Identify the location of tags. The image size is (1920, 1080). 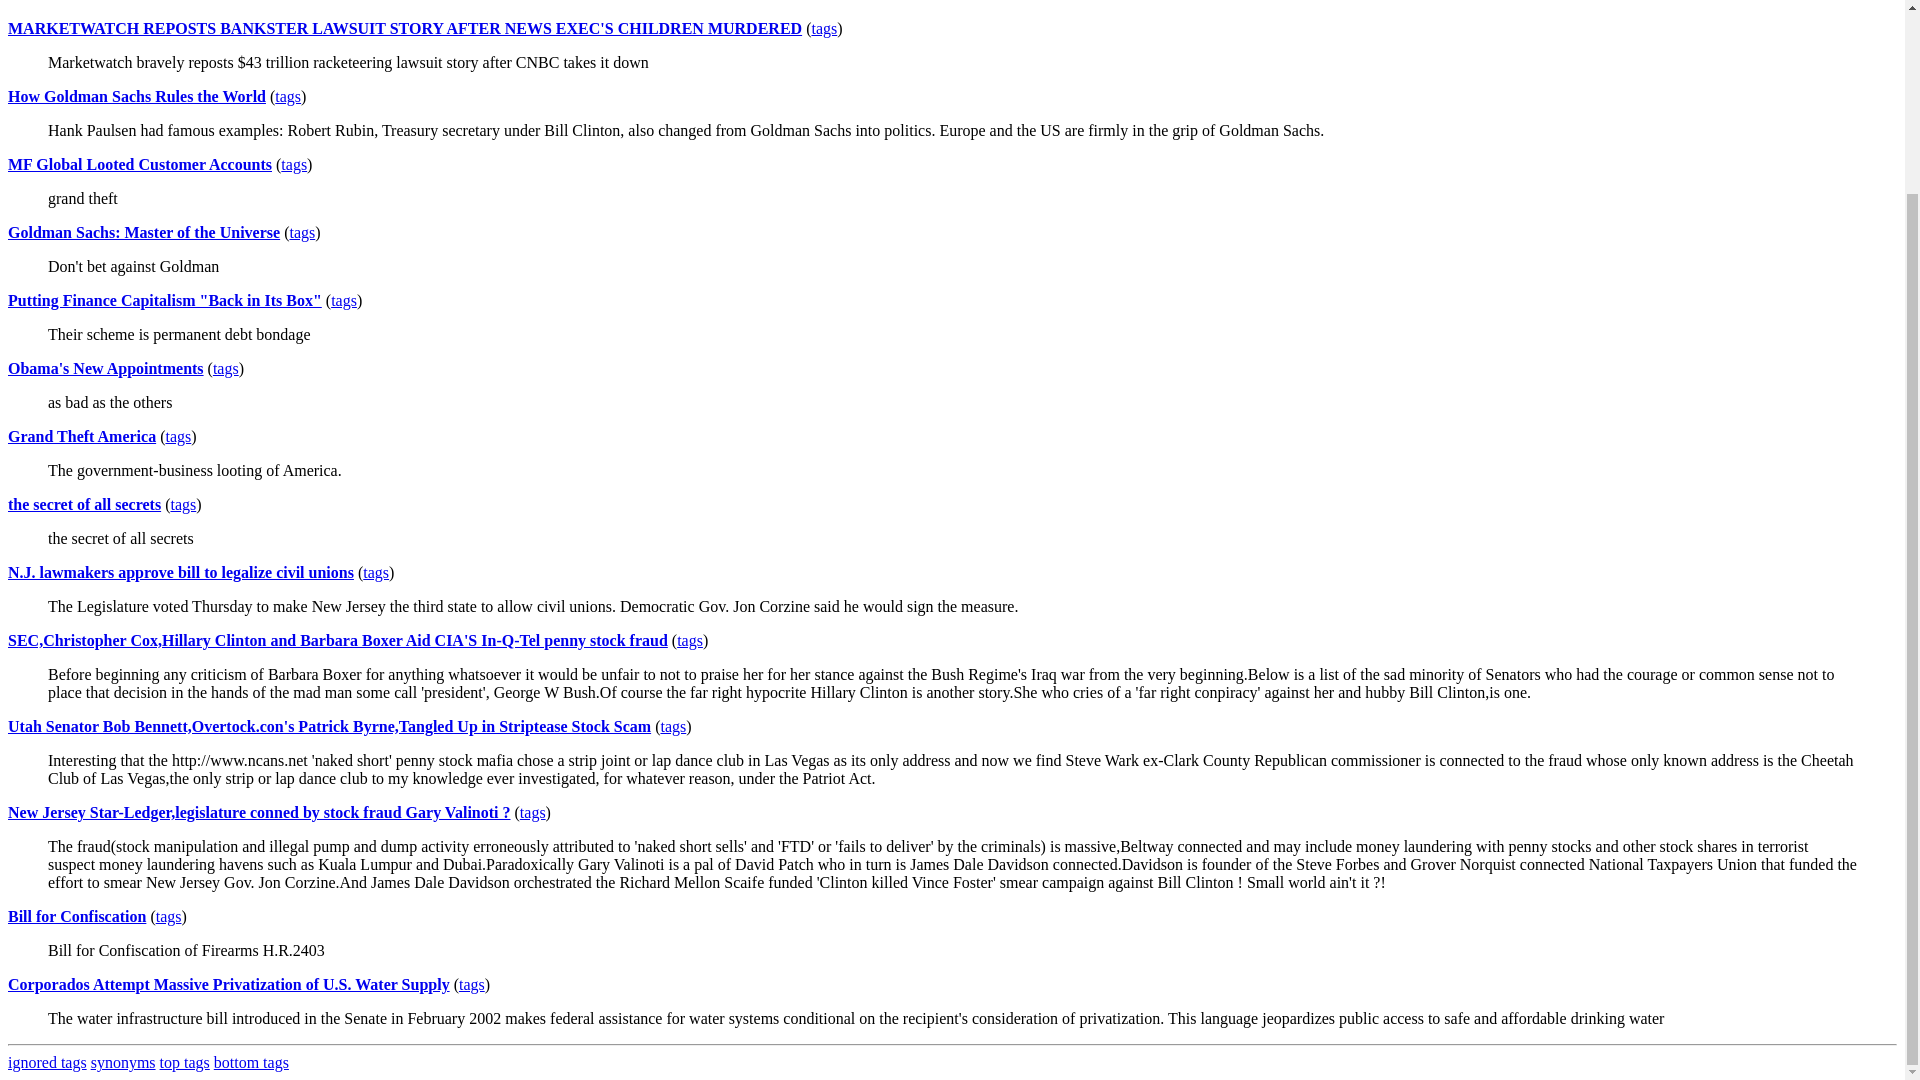
(302, 232).